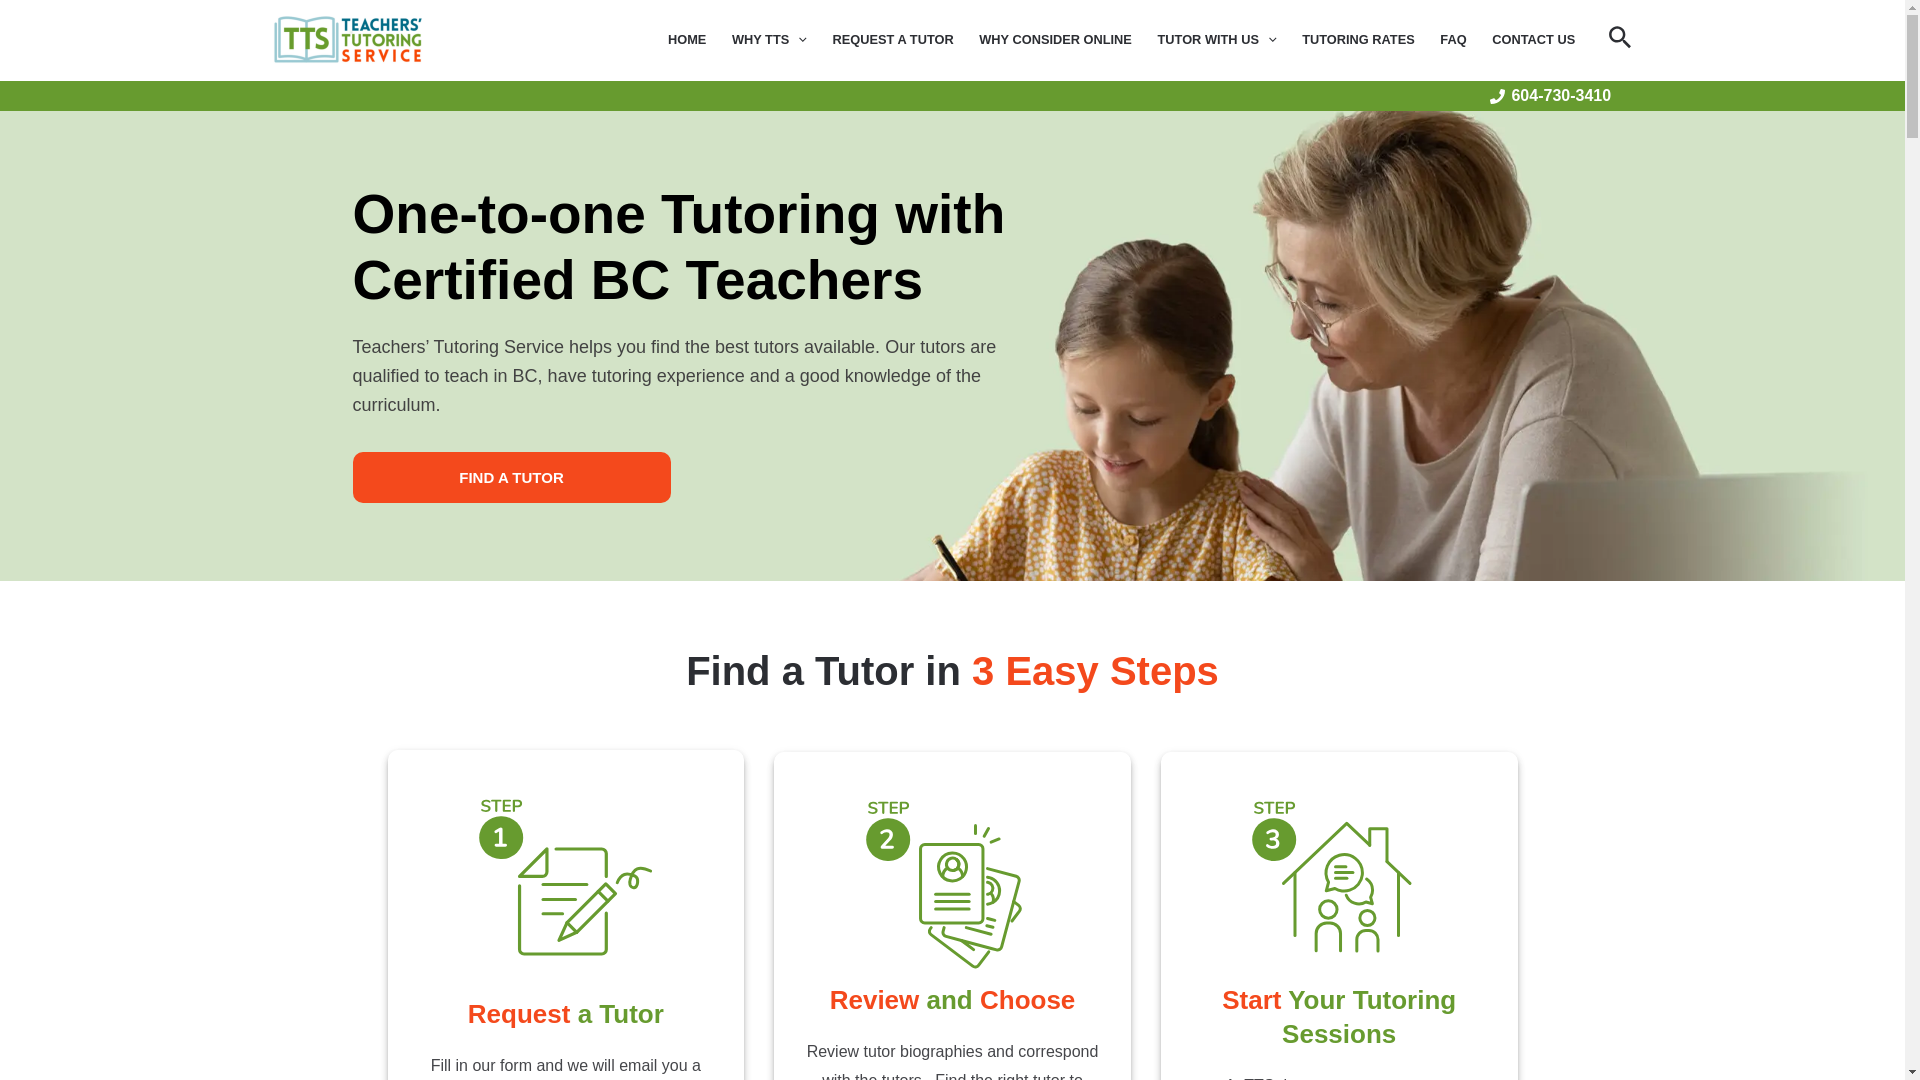  I want to click on CONTACT US, so click(1532, 40).